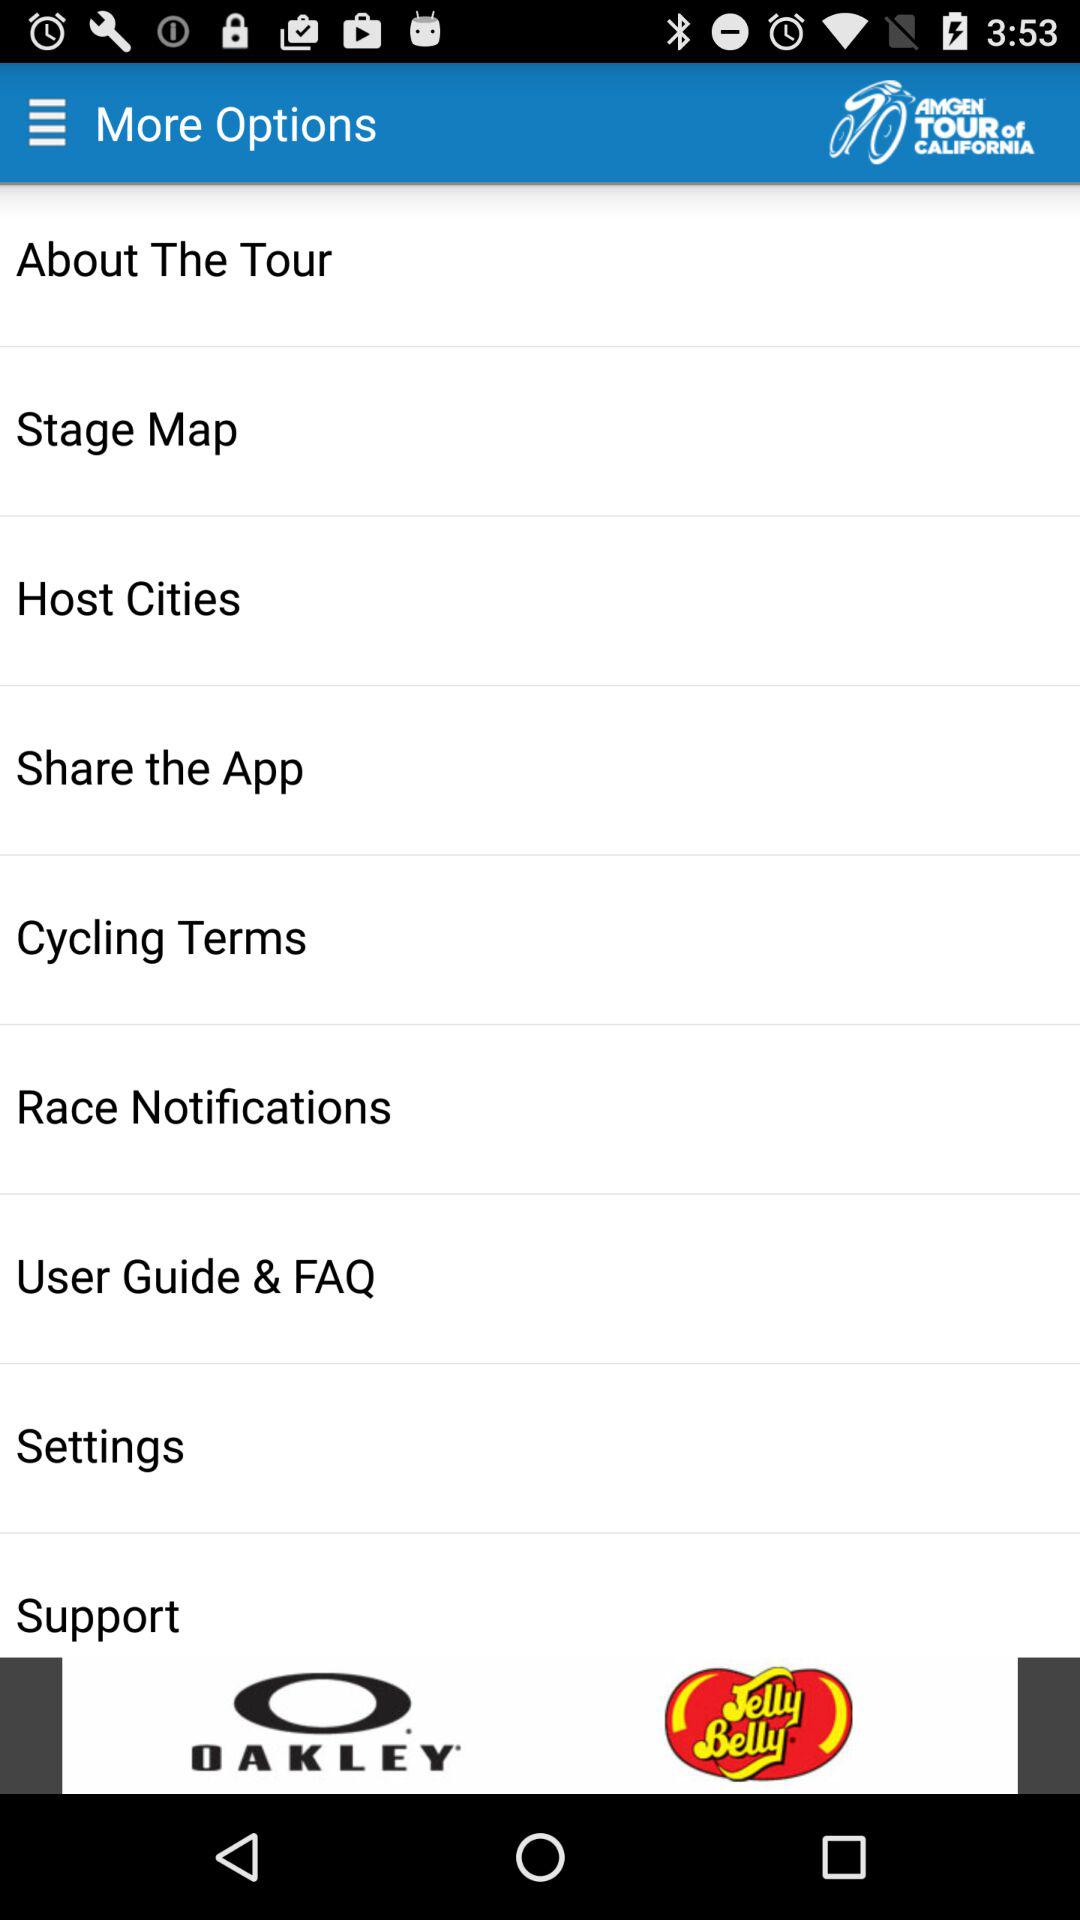 The image size is (1080, 1920). I want to click on open advertisement, so click(540, 1726).